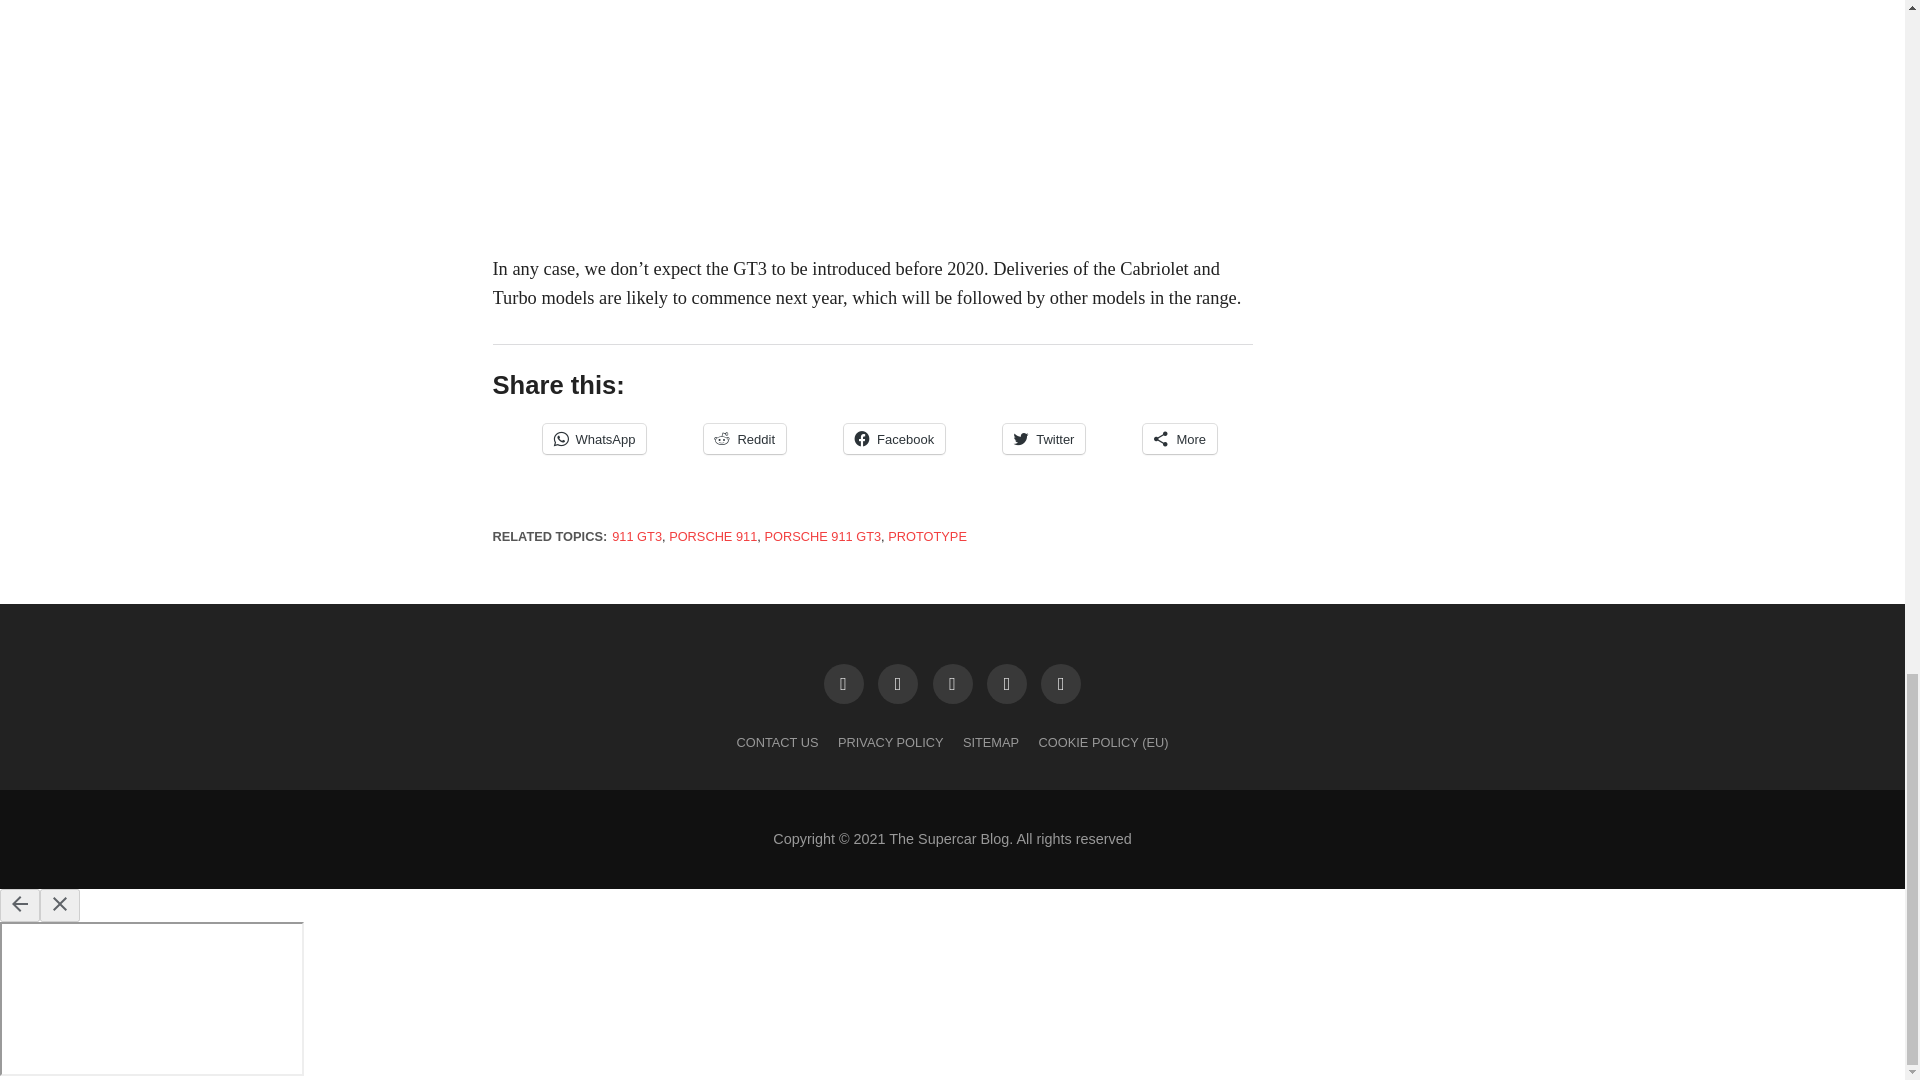  Describe the element at coordinates (712, 536) in the screenshot. I see `PORSCHE 911` at that location.